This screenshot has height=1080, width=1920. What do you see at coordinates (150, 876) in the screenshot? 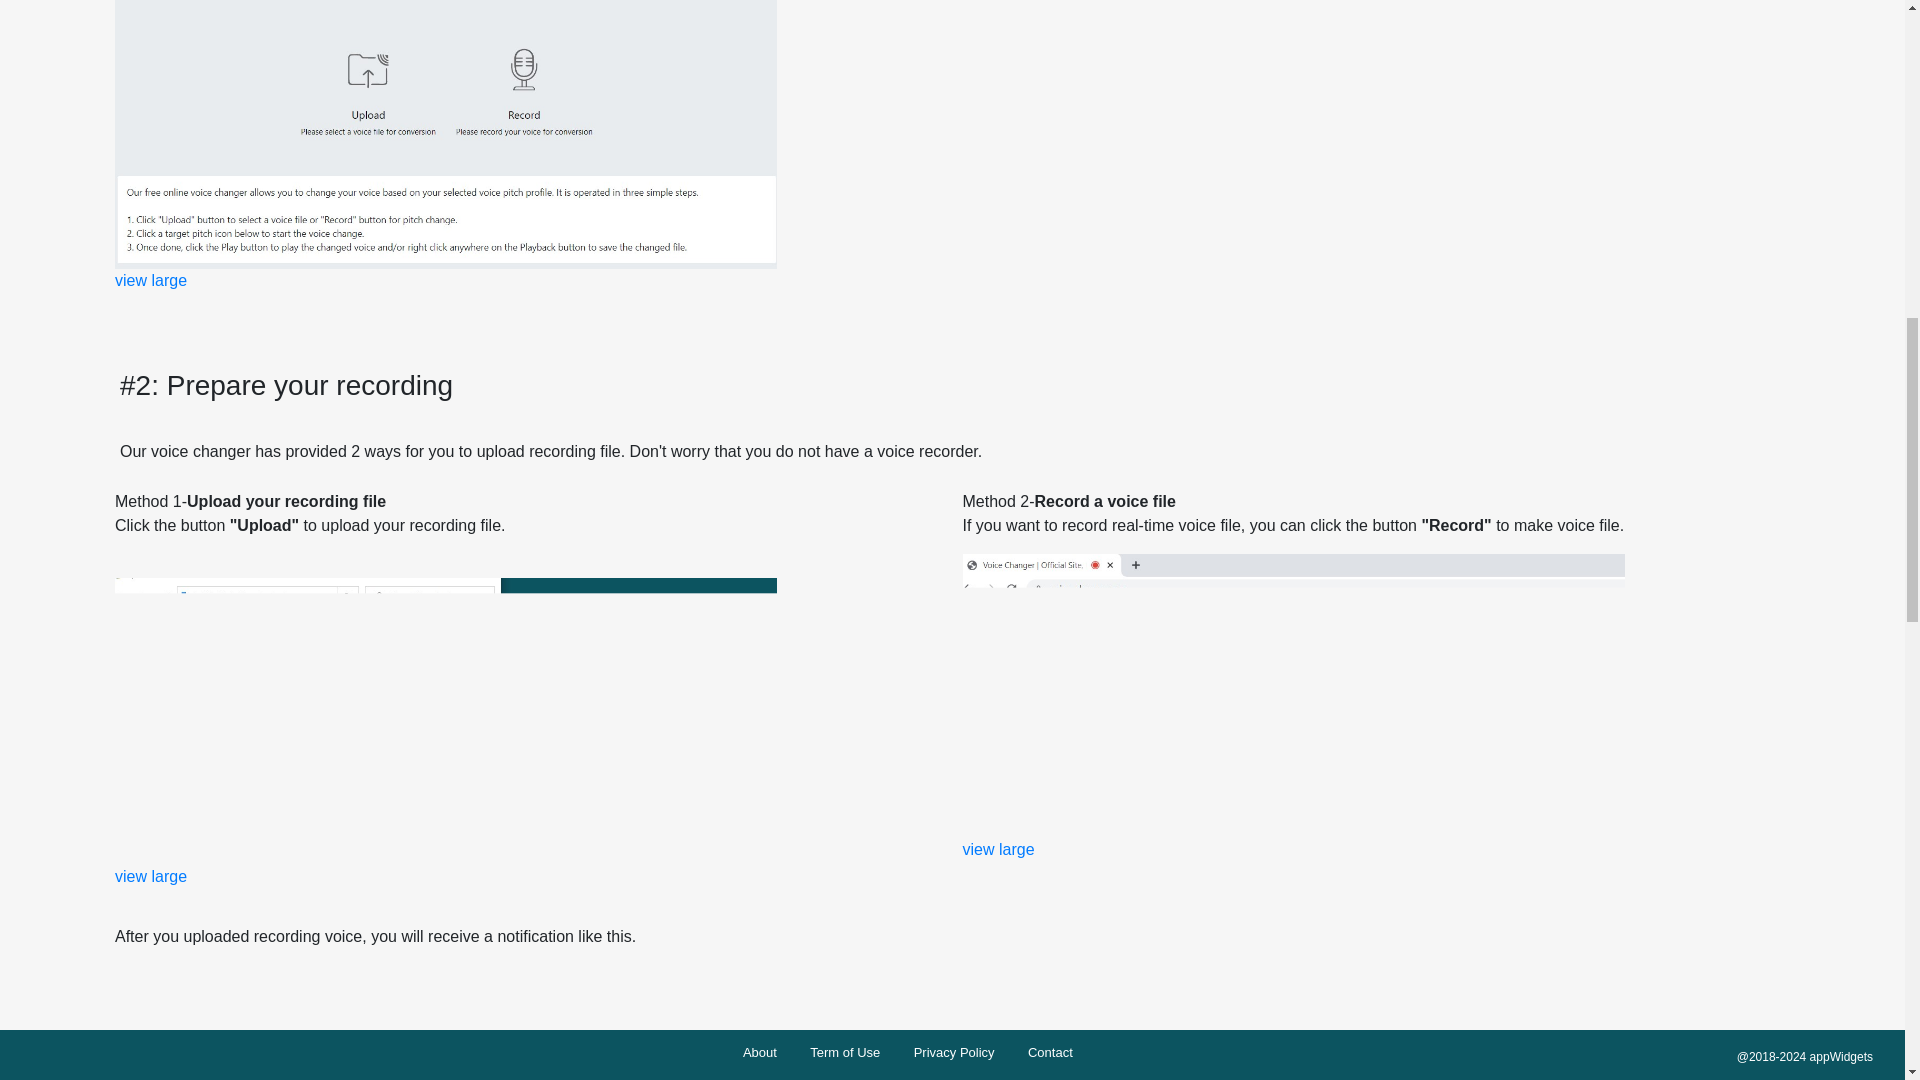
I see `view large` at bounding box center [150, 876].